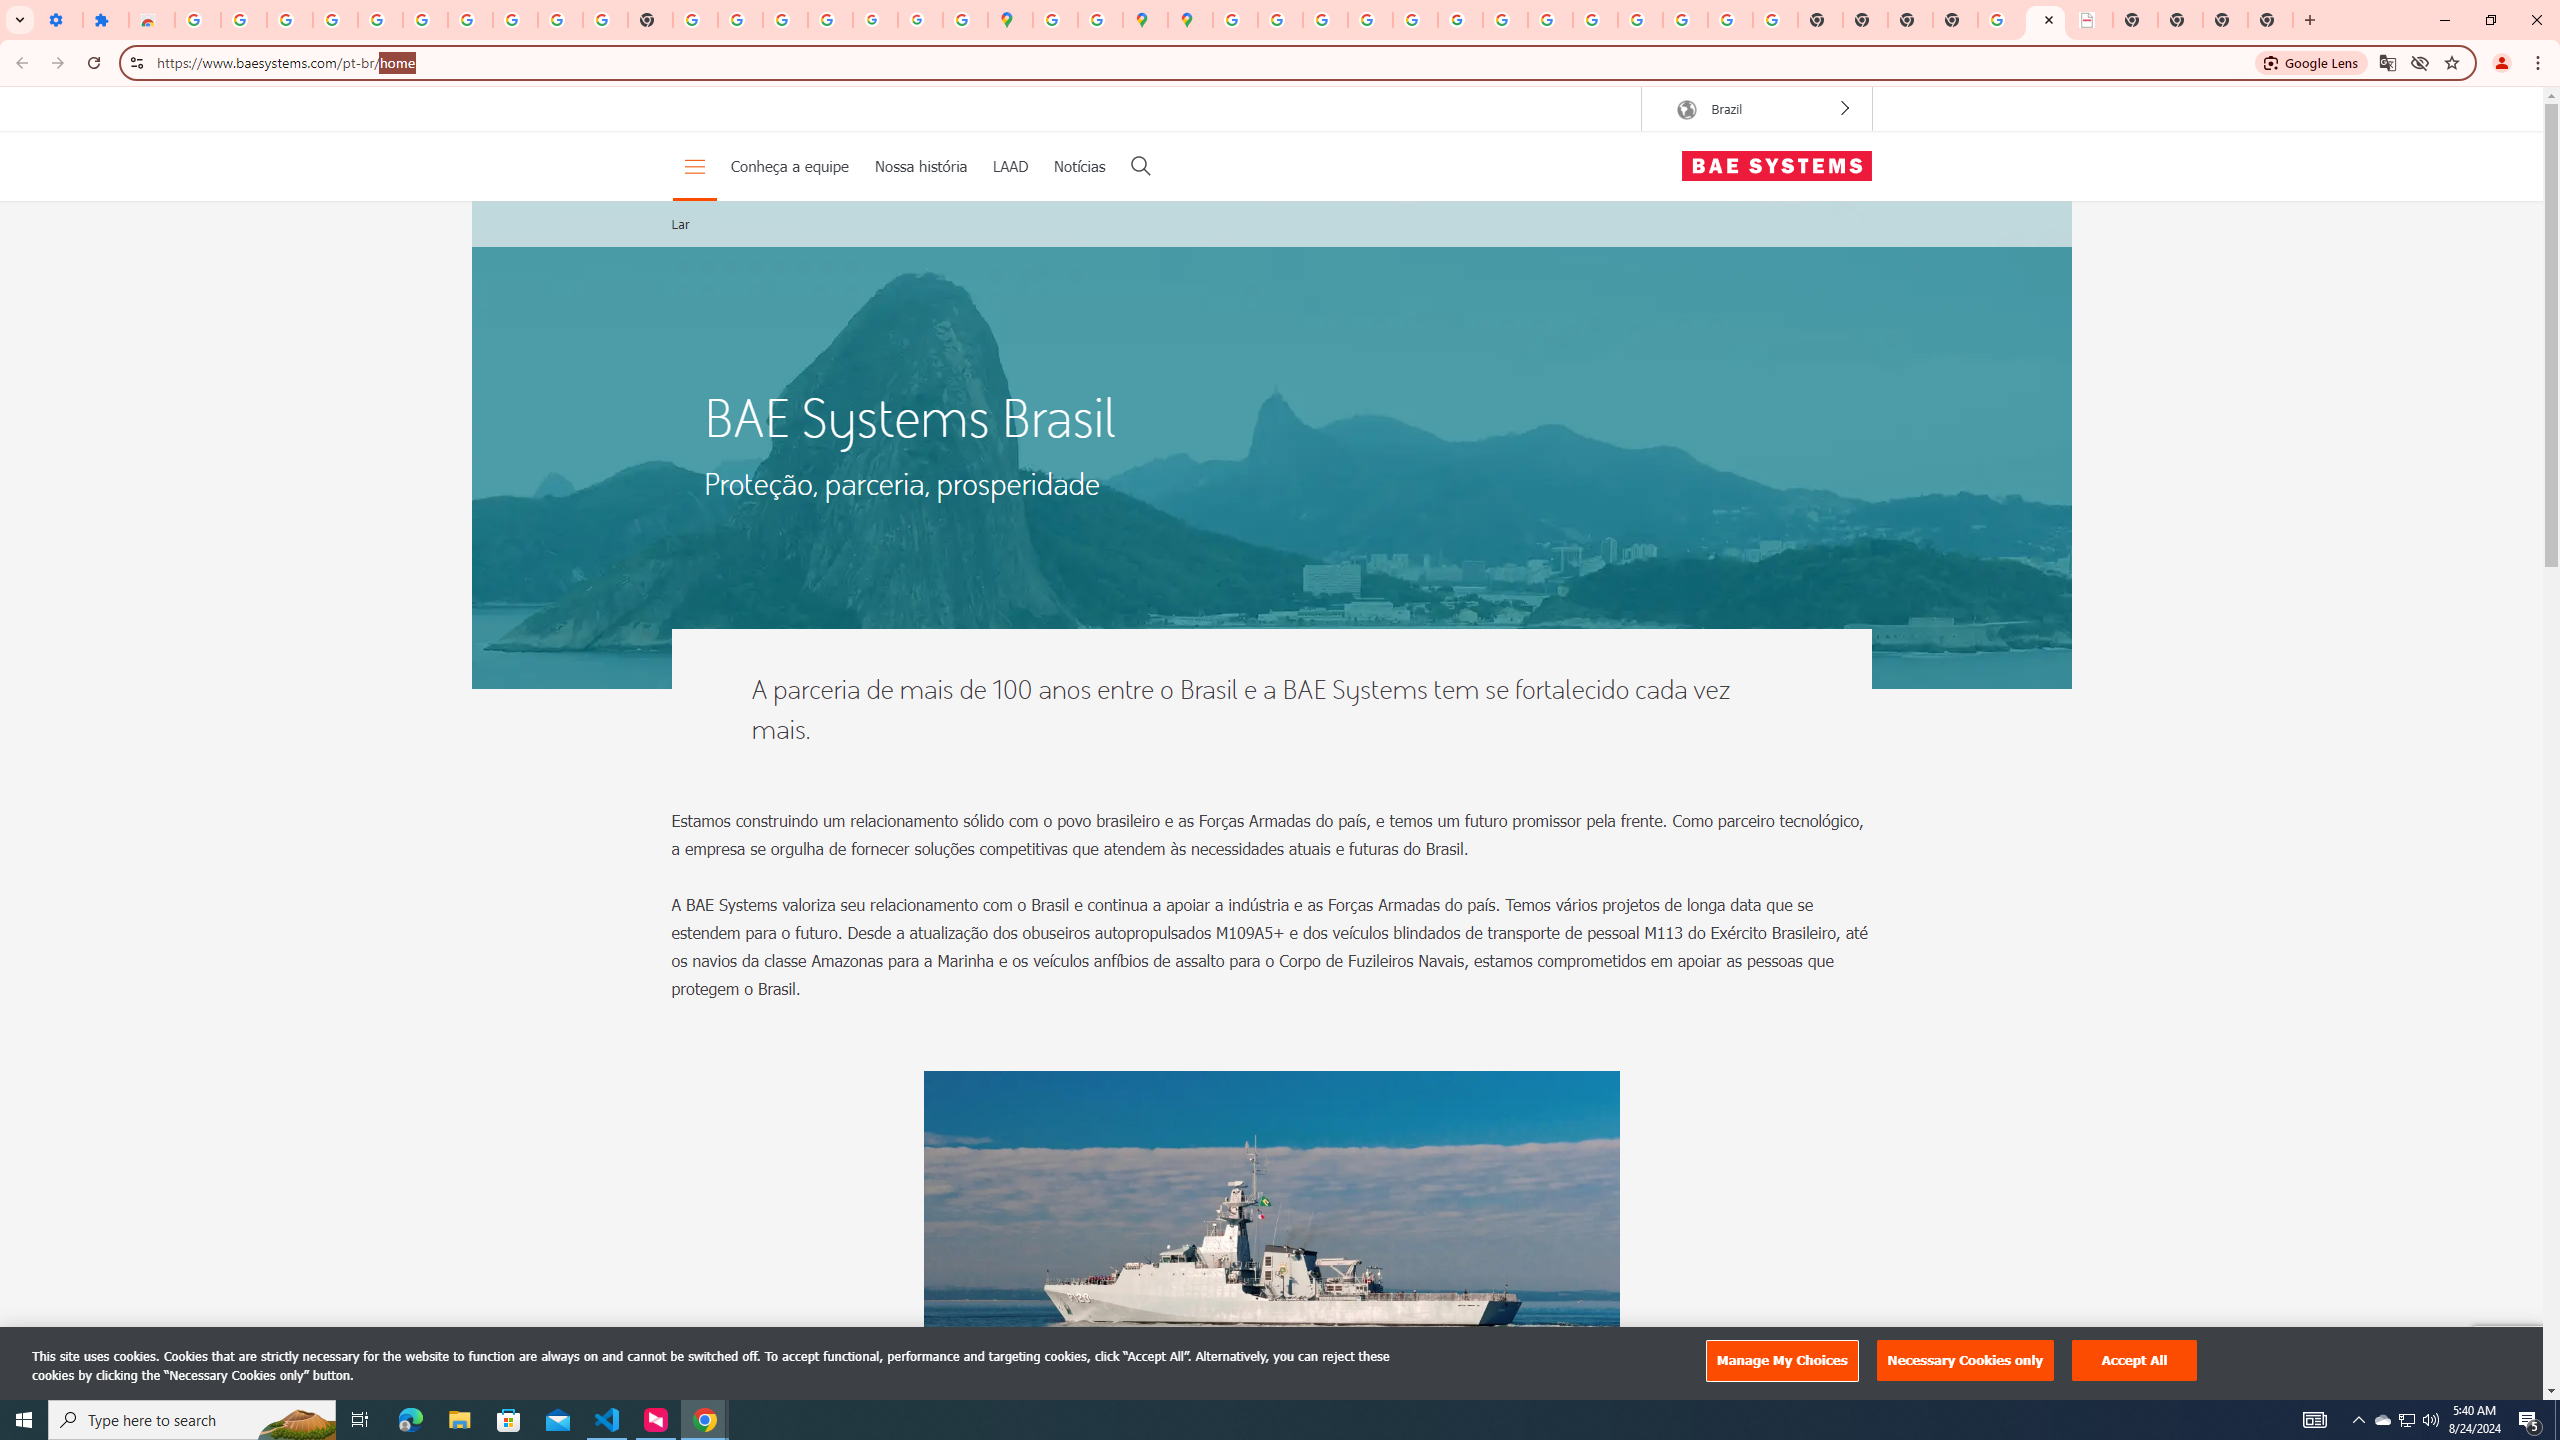 The image size is (2560, 1440). I want to click on  International Region Icon, so click(1686, 110).